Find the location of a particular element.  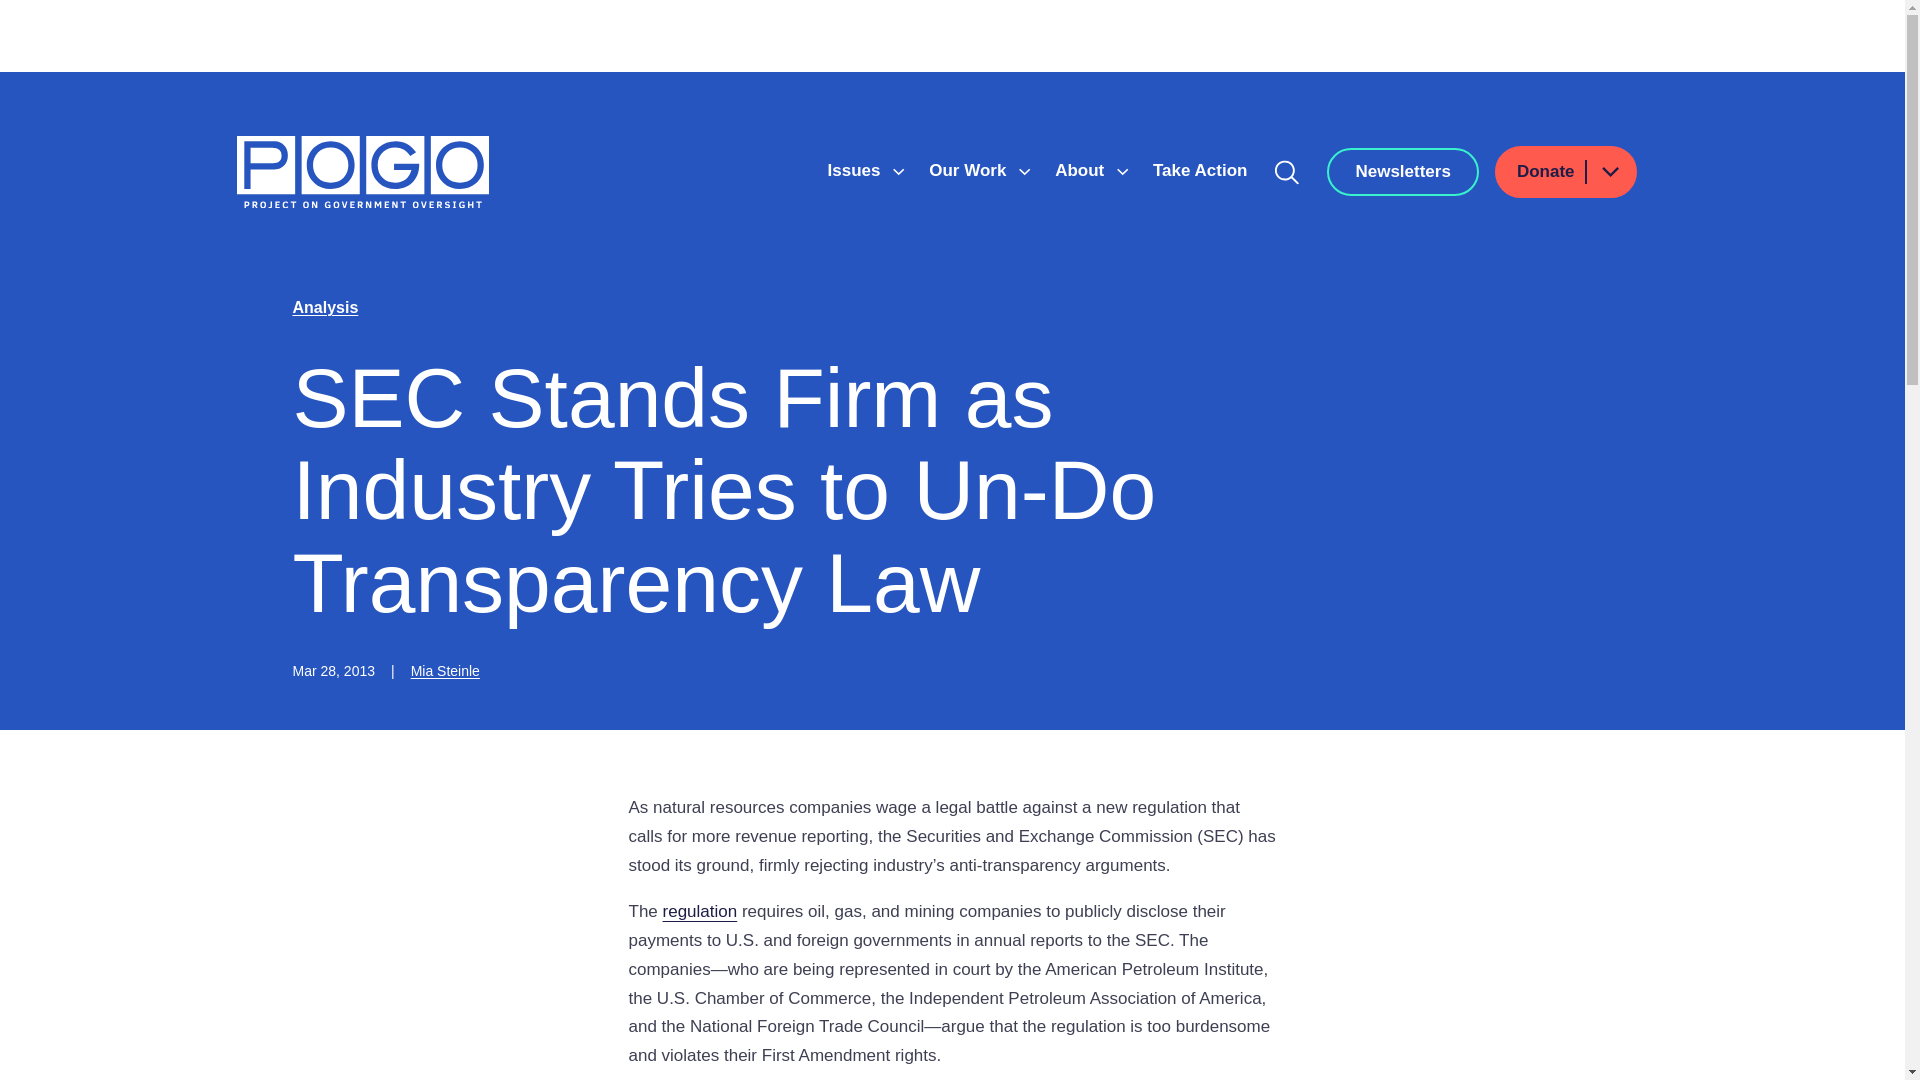

Issues is located at coordinates (856, 170).